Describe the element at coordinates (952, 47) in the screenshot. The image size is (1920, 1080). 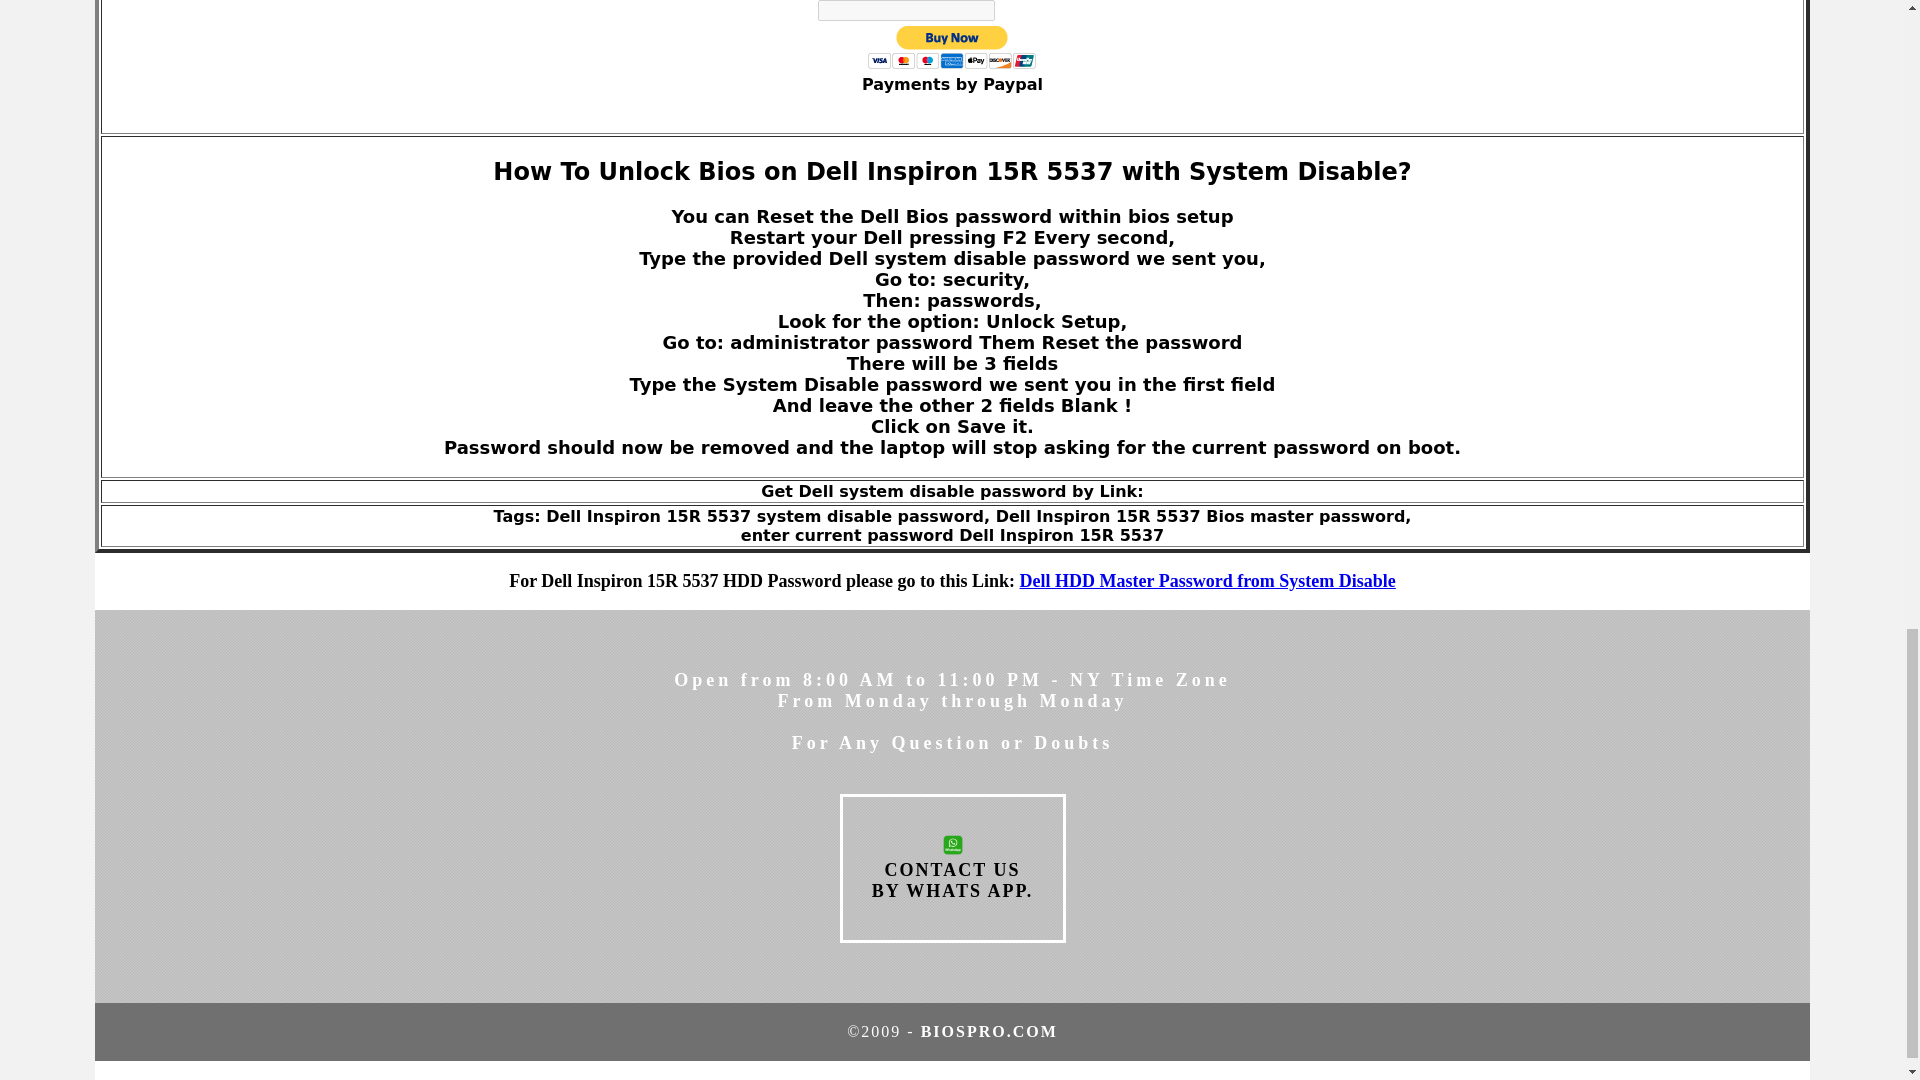
I see `PayPal - The safer, easier way to pay online!` at that location.